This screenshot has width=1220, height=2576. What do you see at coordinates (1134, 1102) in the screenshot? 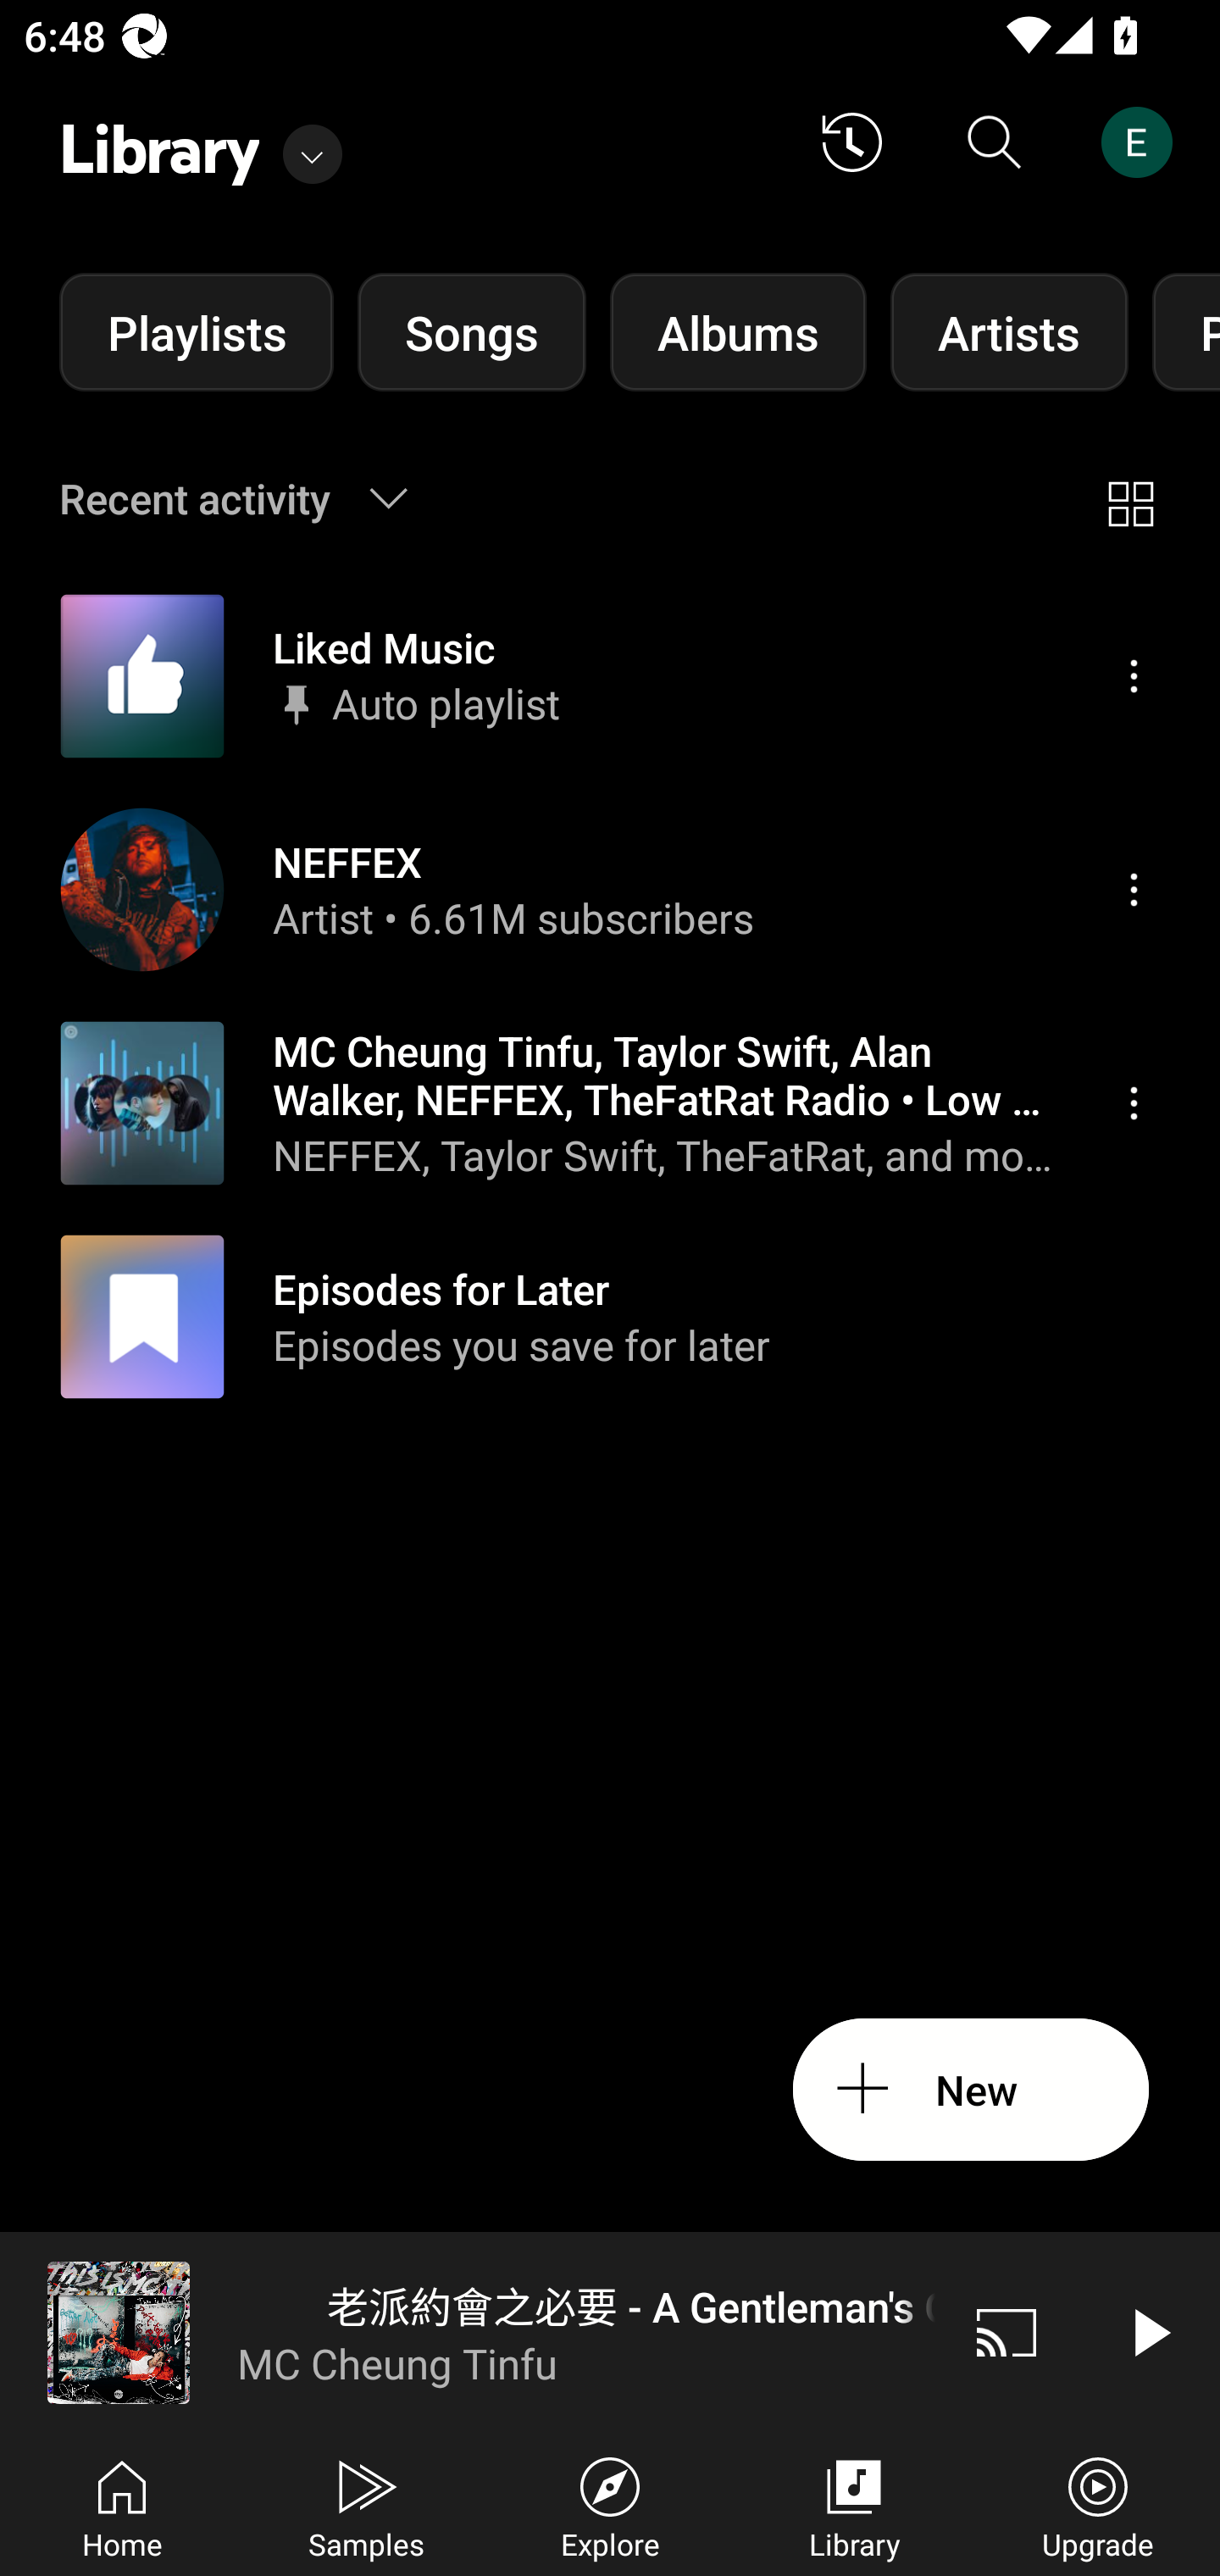
I see `Menu` at bounding box center [1134, 1102].